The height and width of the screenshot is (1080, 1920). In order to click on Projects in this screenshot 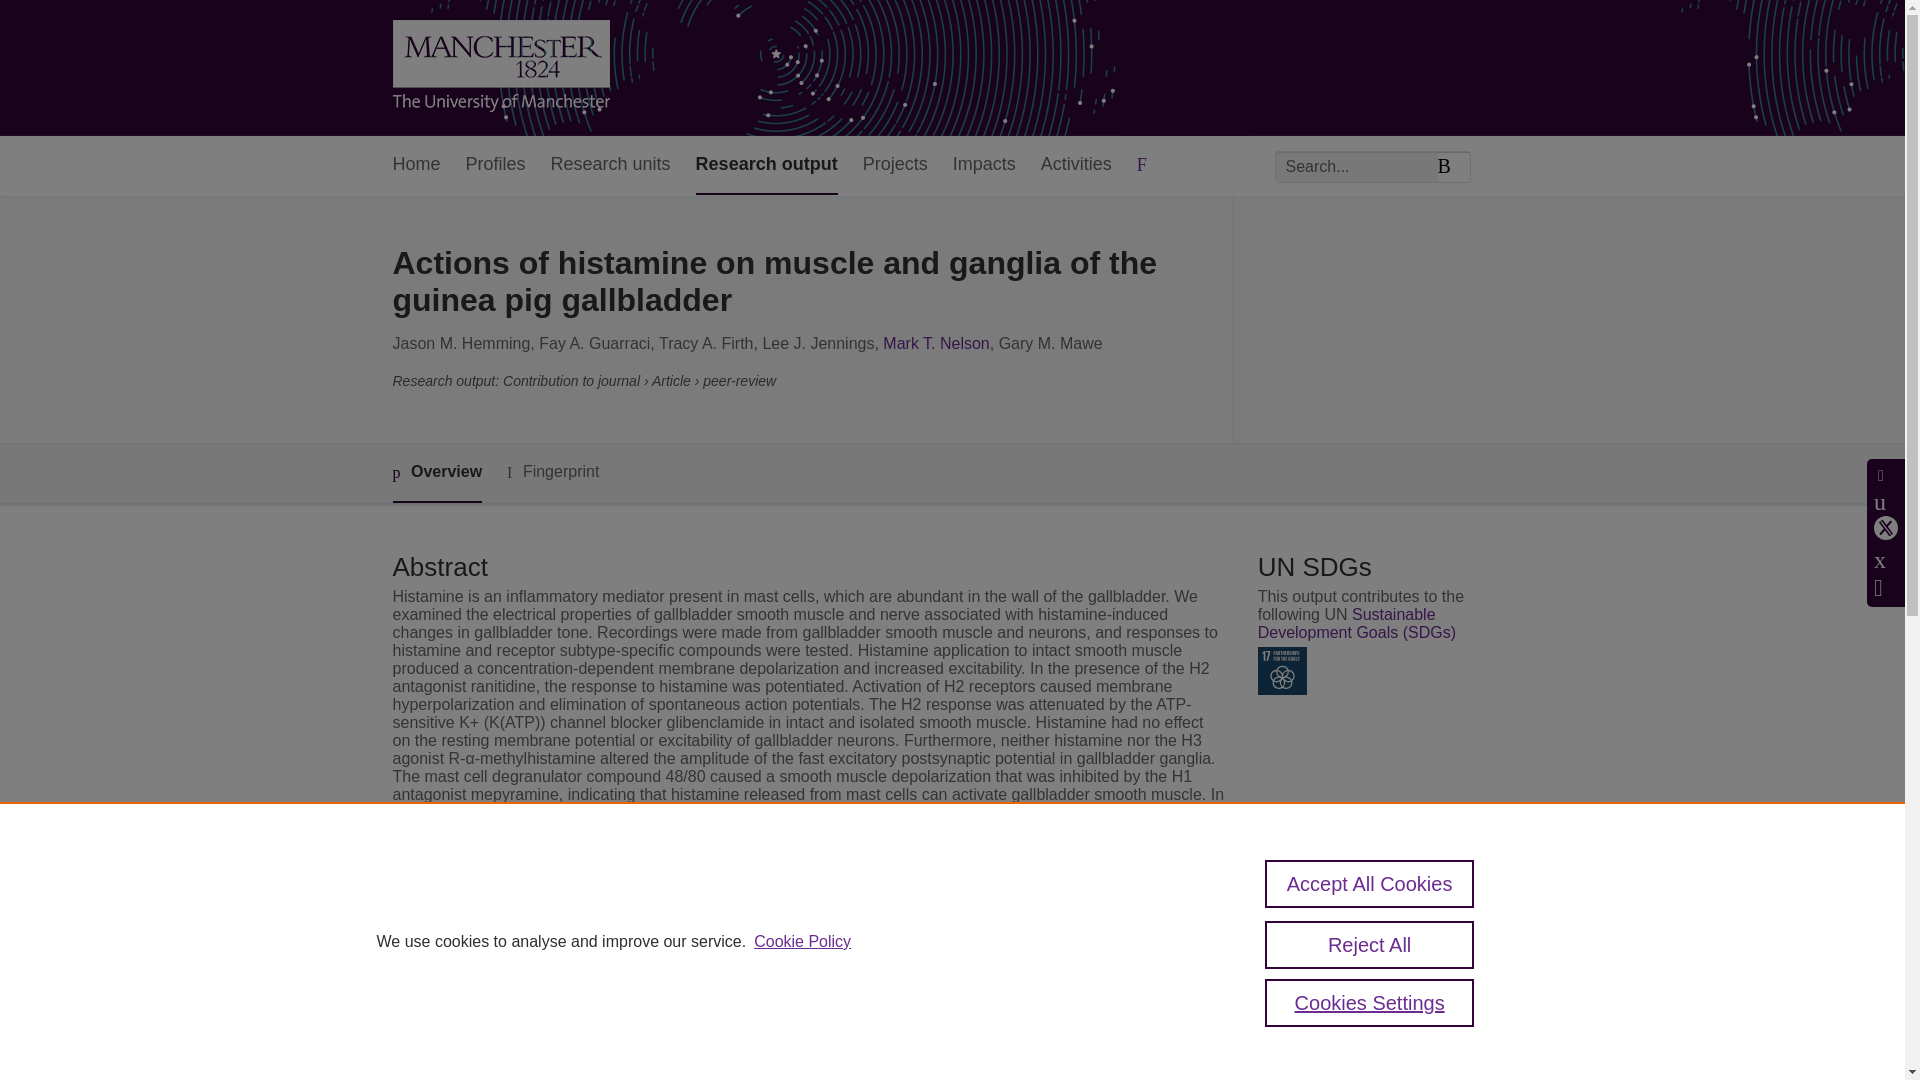, I will do `click(894, 166)`.